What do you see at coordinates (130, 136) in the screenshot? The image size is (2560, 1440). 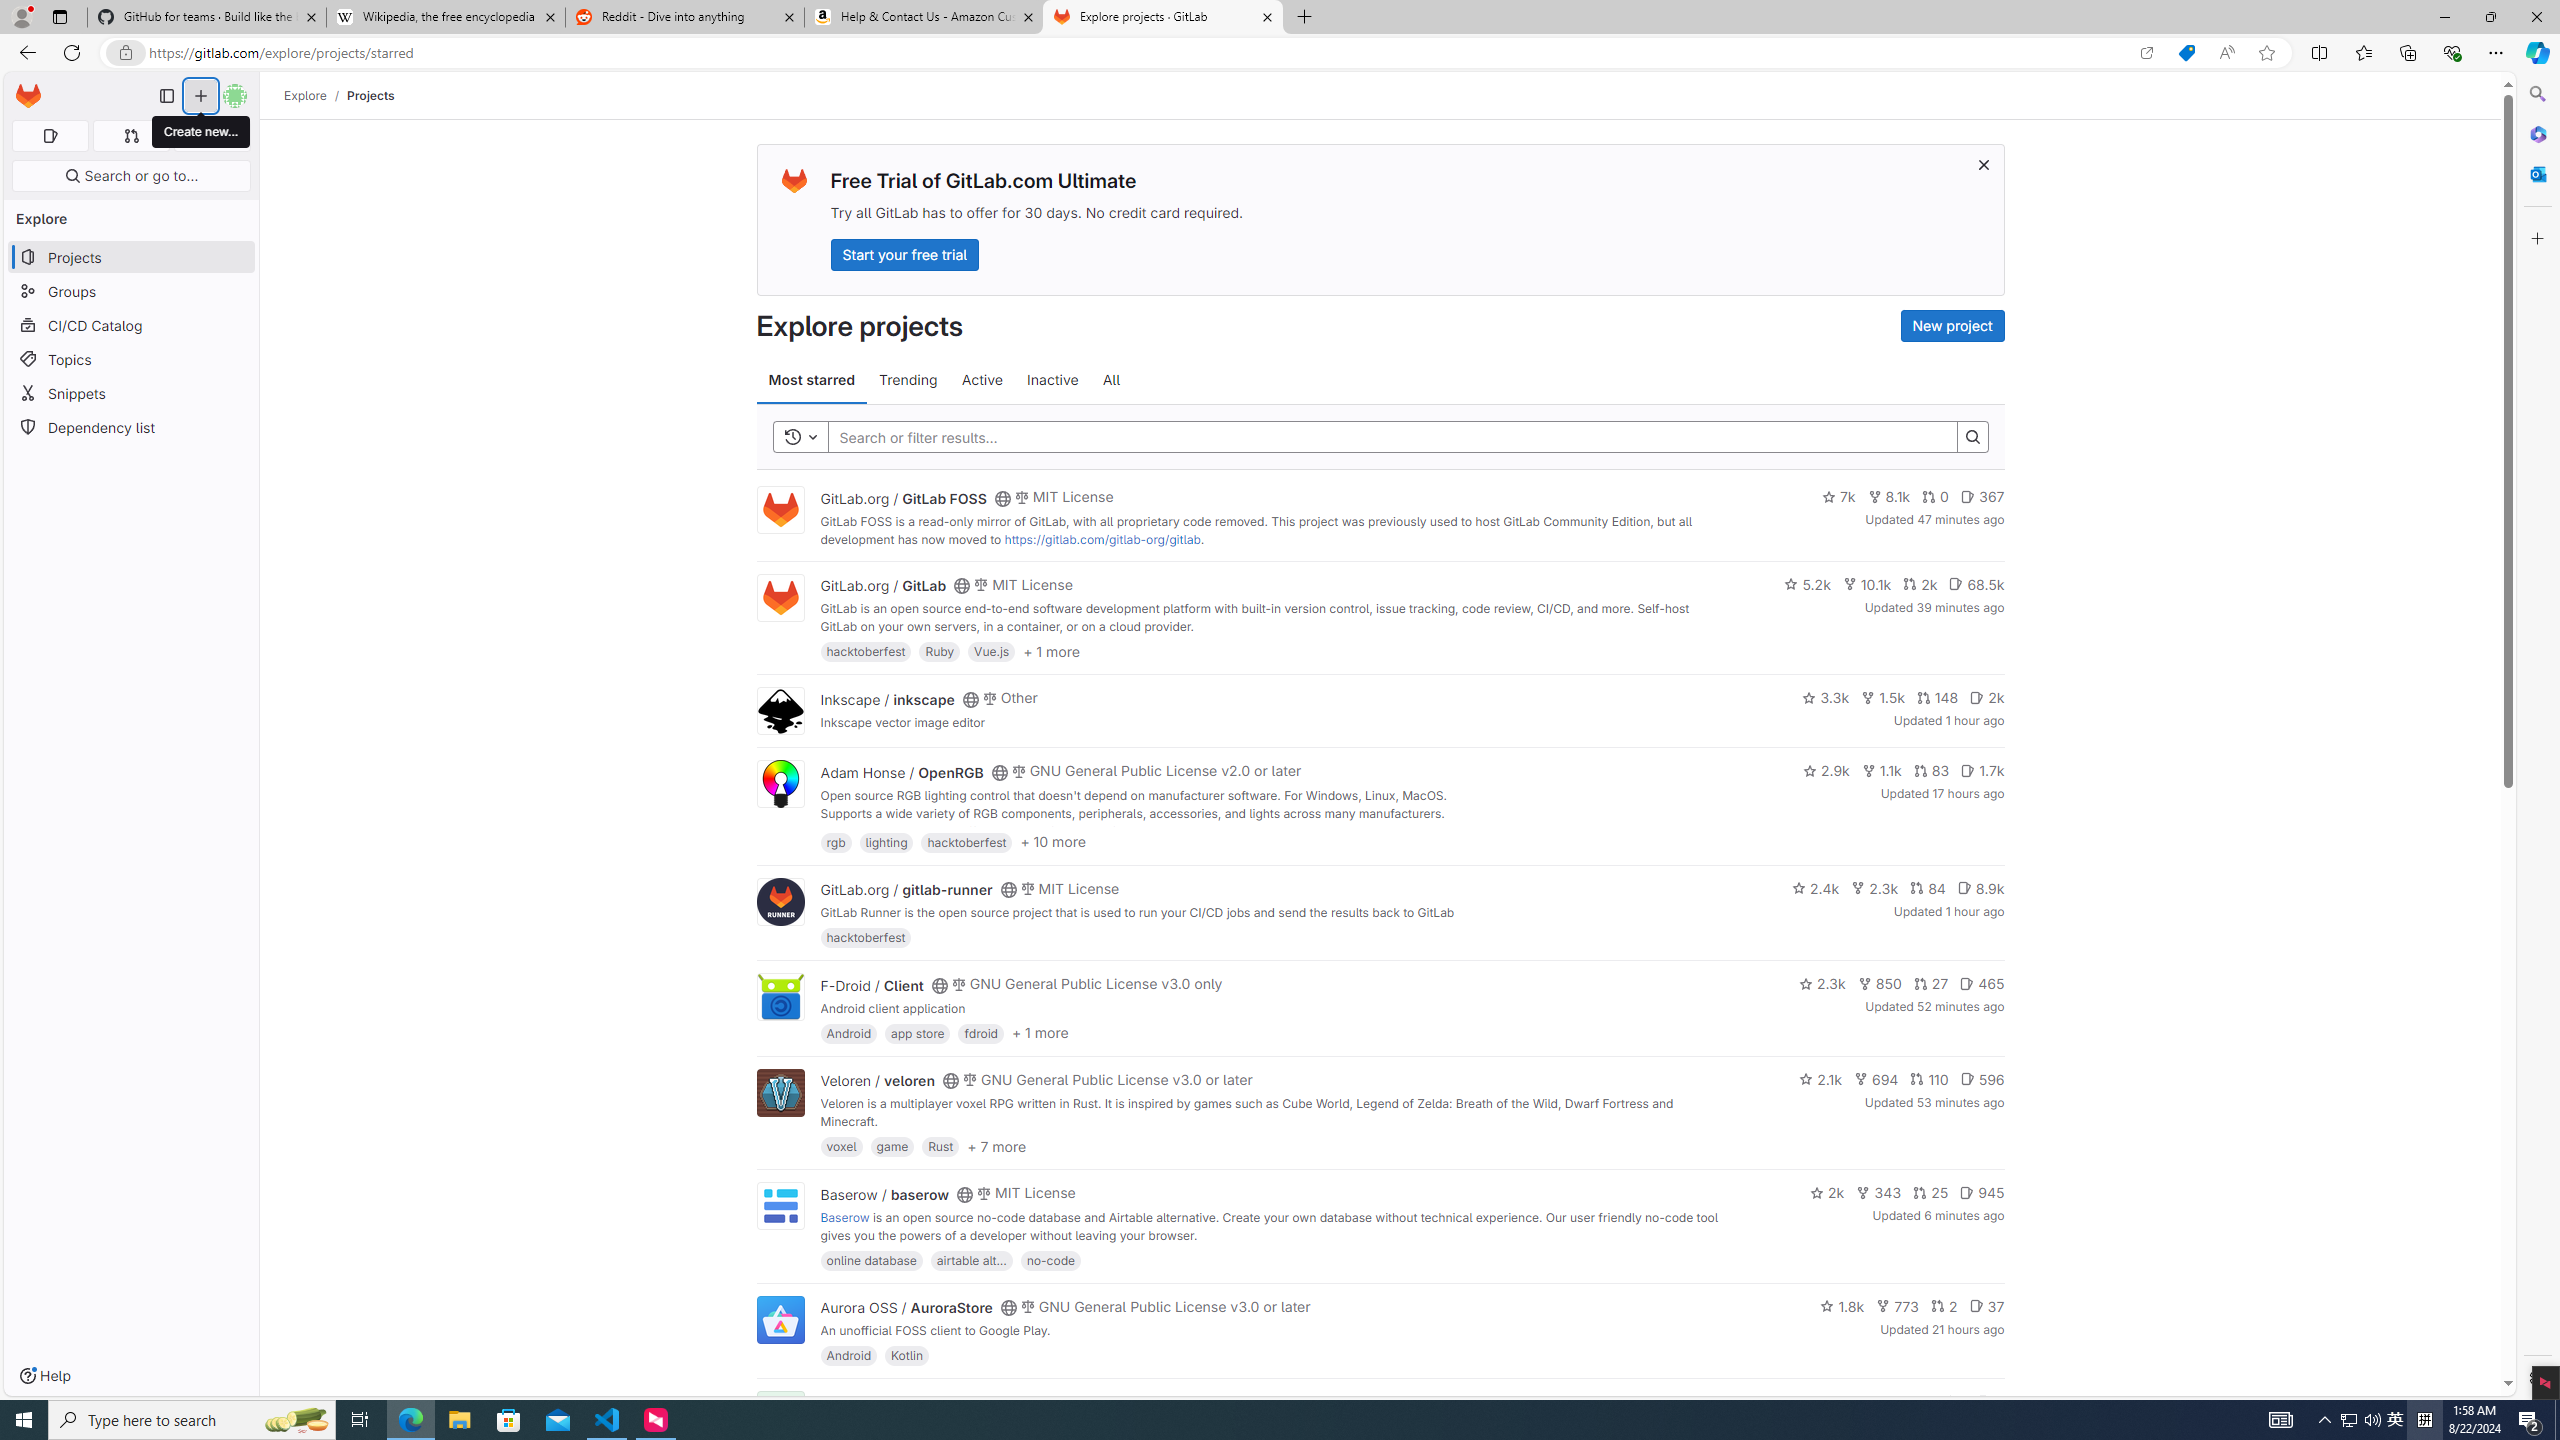 I see `Merge requests 0` at bounding box center [130, 136].